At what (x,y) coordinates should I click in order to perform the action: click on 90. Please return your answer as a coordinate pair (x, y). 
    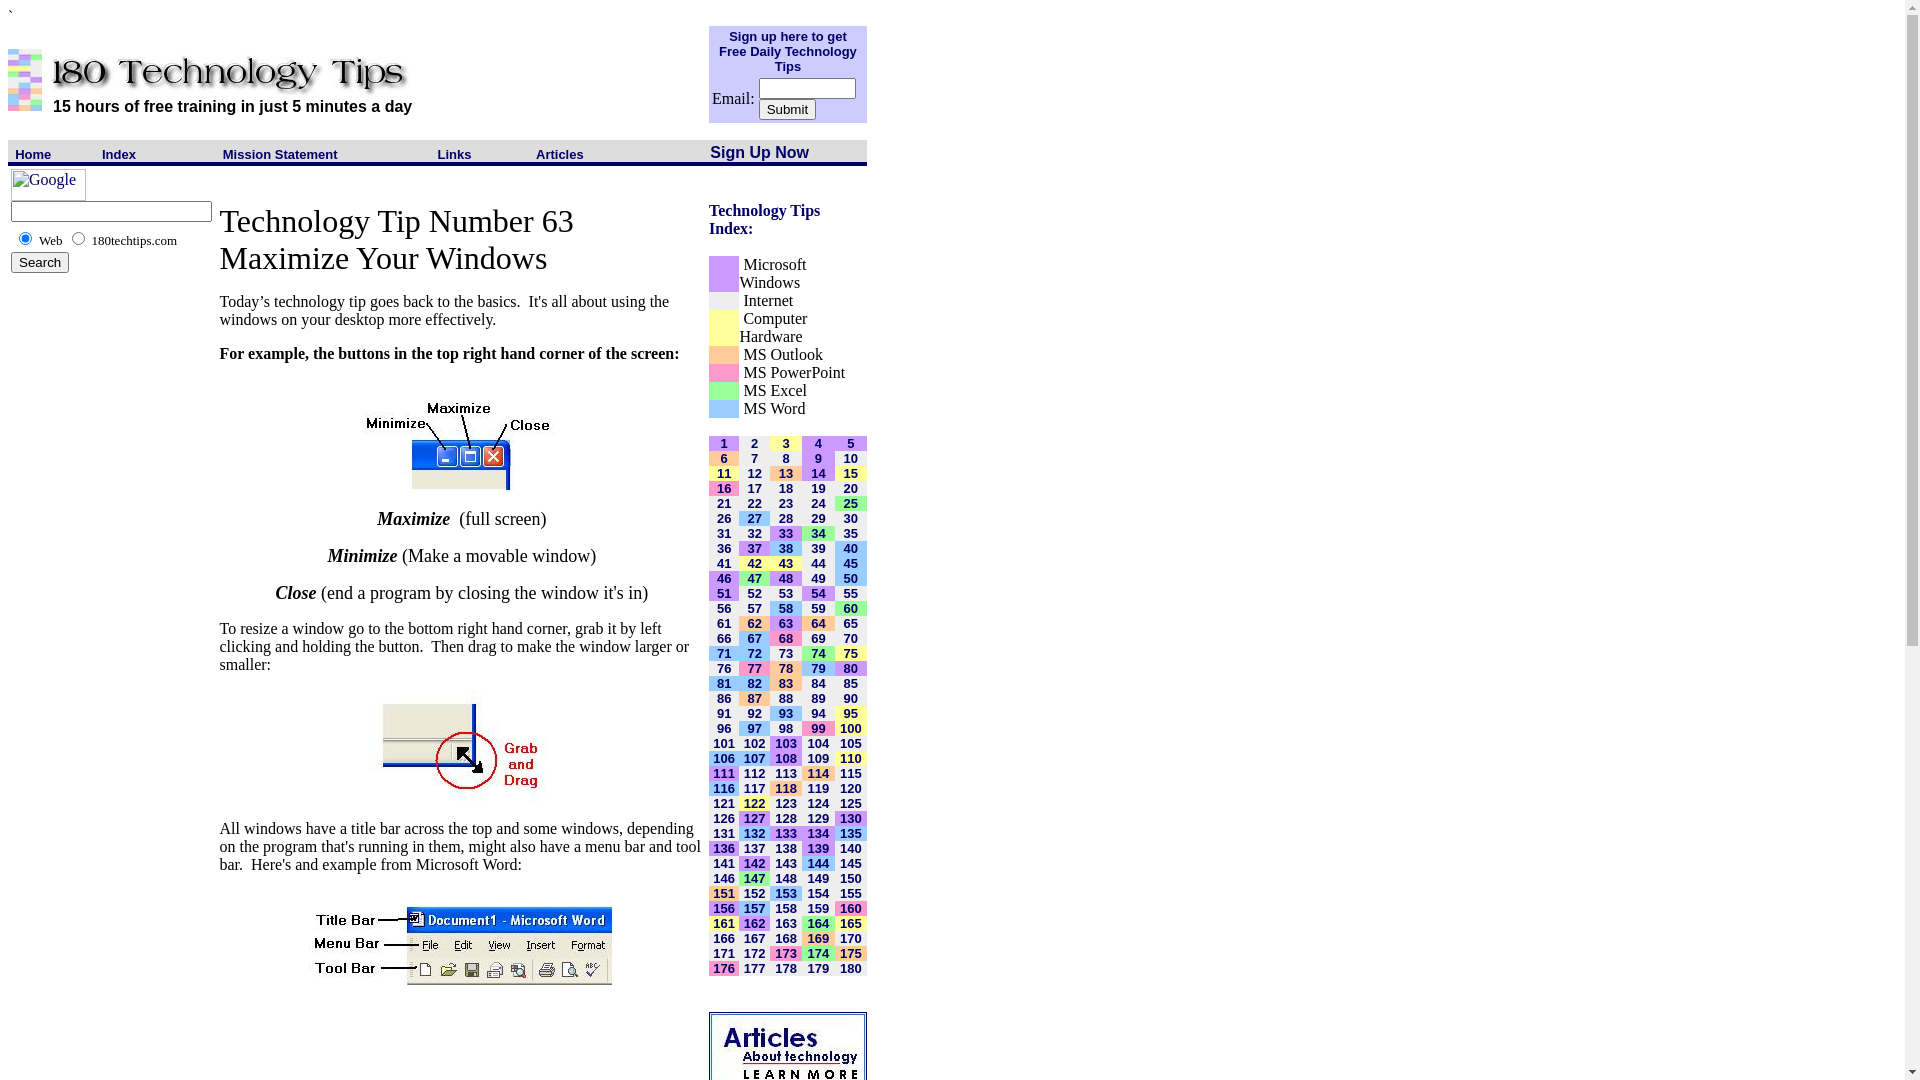
    Looking at the image, I should click on (851, 698).